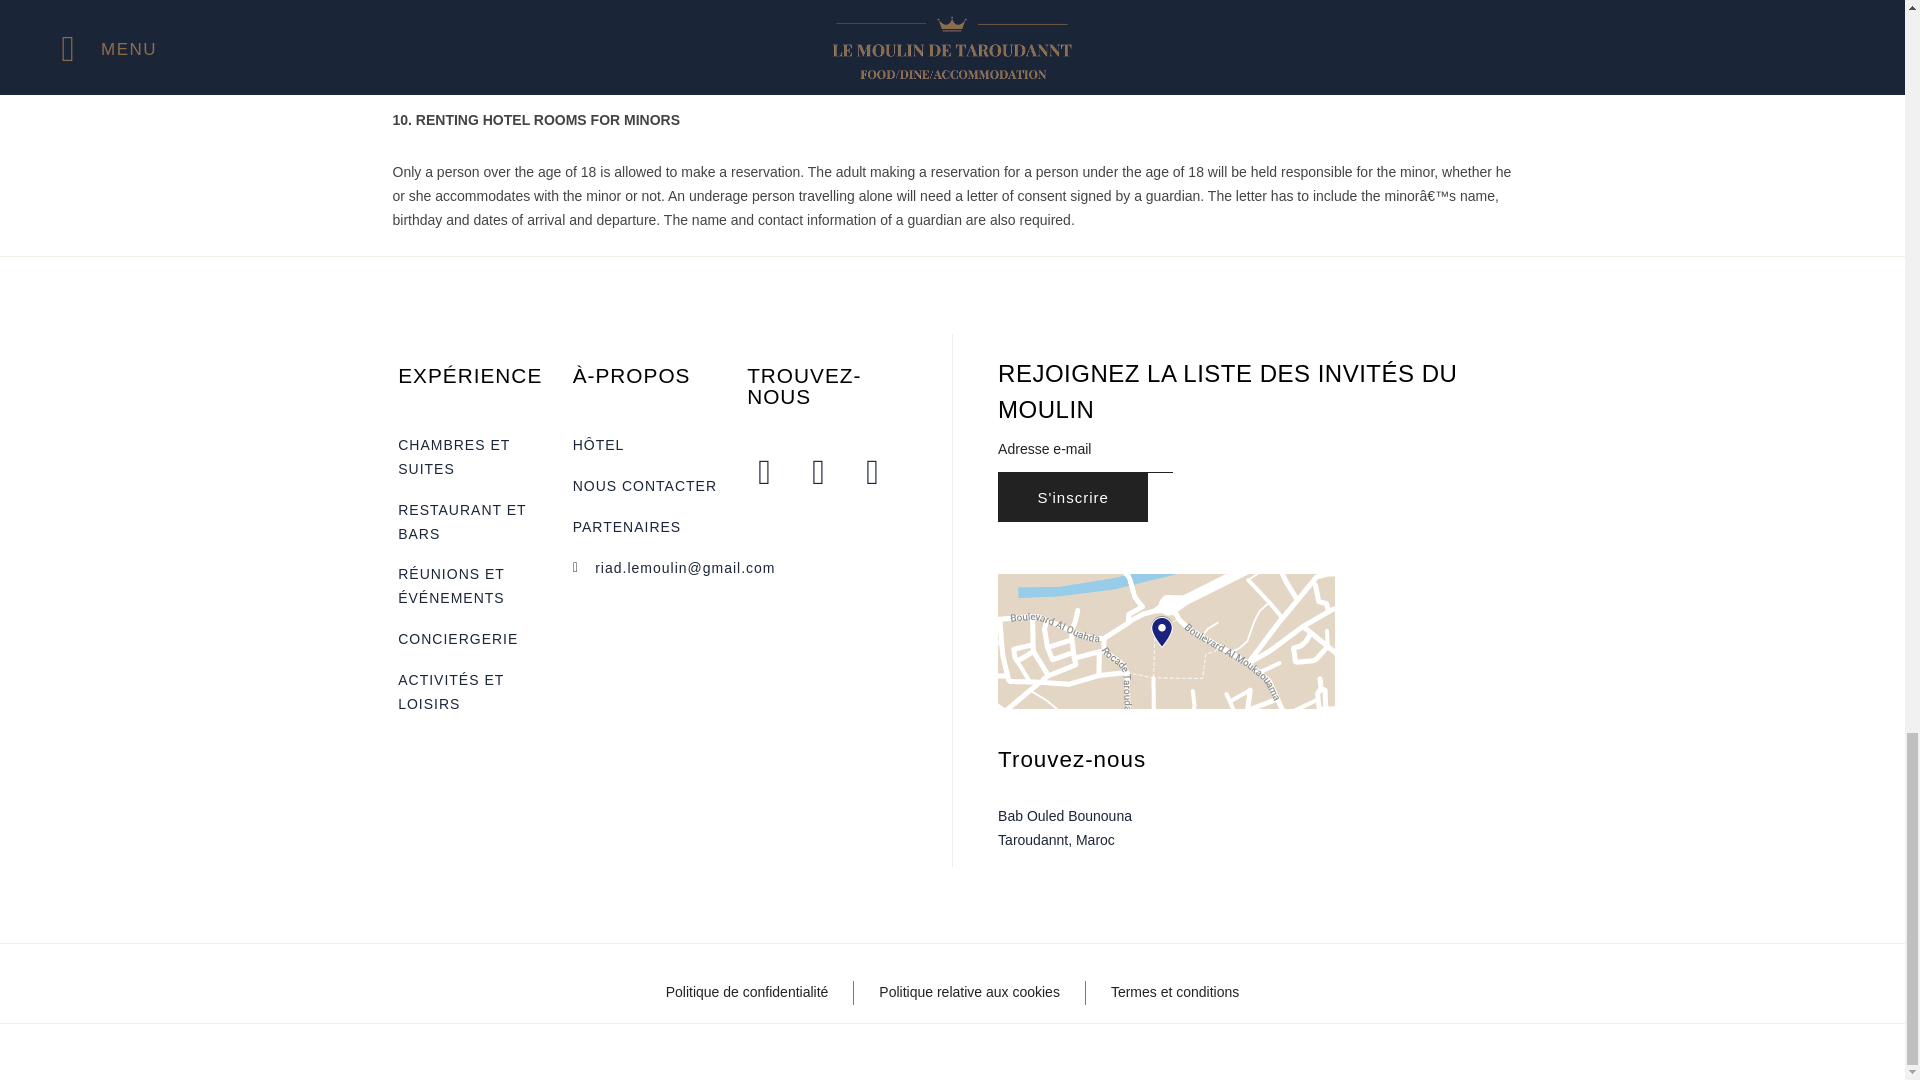  What do you see at coordinates (650, 486) in the screenshot?
I see `NOUS CONTACTER` at bounding box center [650, 486].